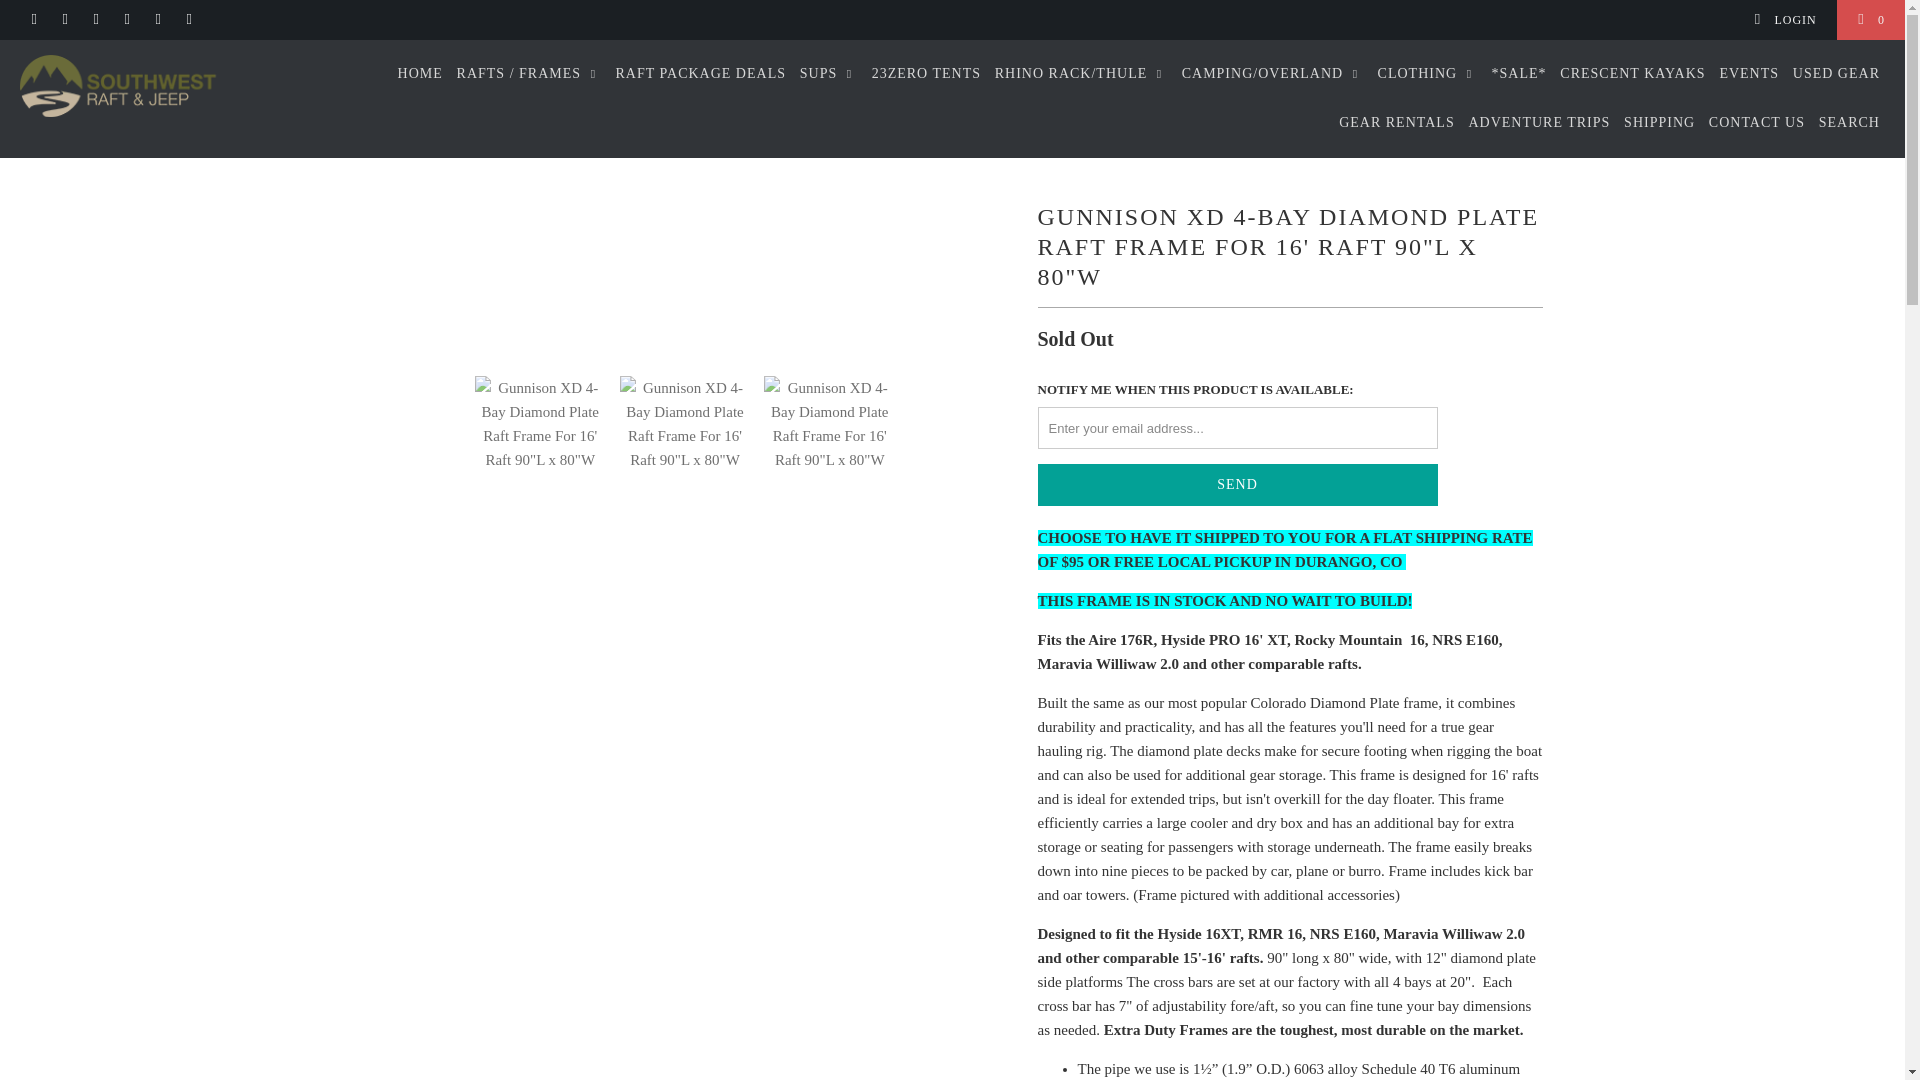 This screenshot has width=1920, height=1080. What do you see at coordinates (1784, 20) in the screenshot?
I see `My Account ` at bounding box center [1784, 20].